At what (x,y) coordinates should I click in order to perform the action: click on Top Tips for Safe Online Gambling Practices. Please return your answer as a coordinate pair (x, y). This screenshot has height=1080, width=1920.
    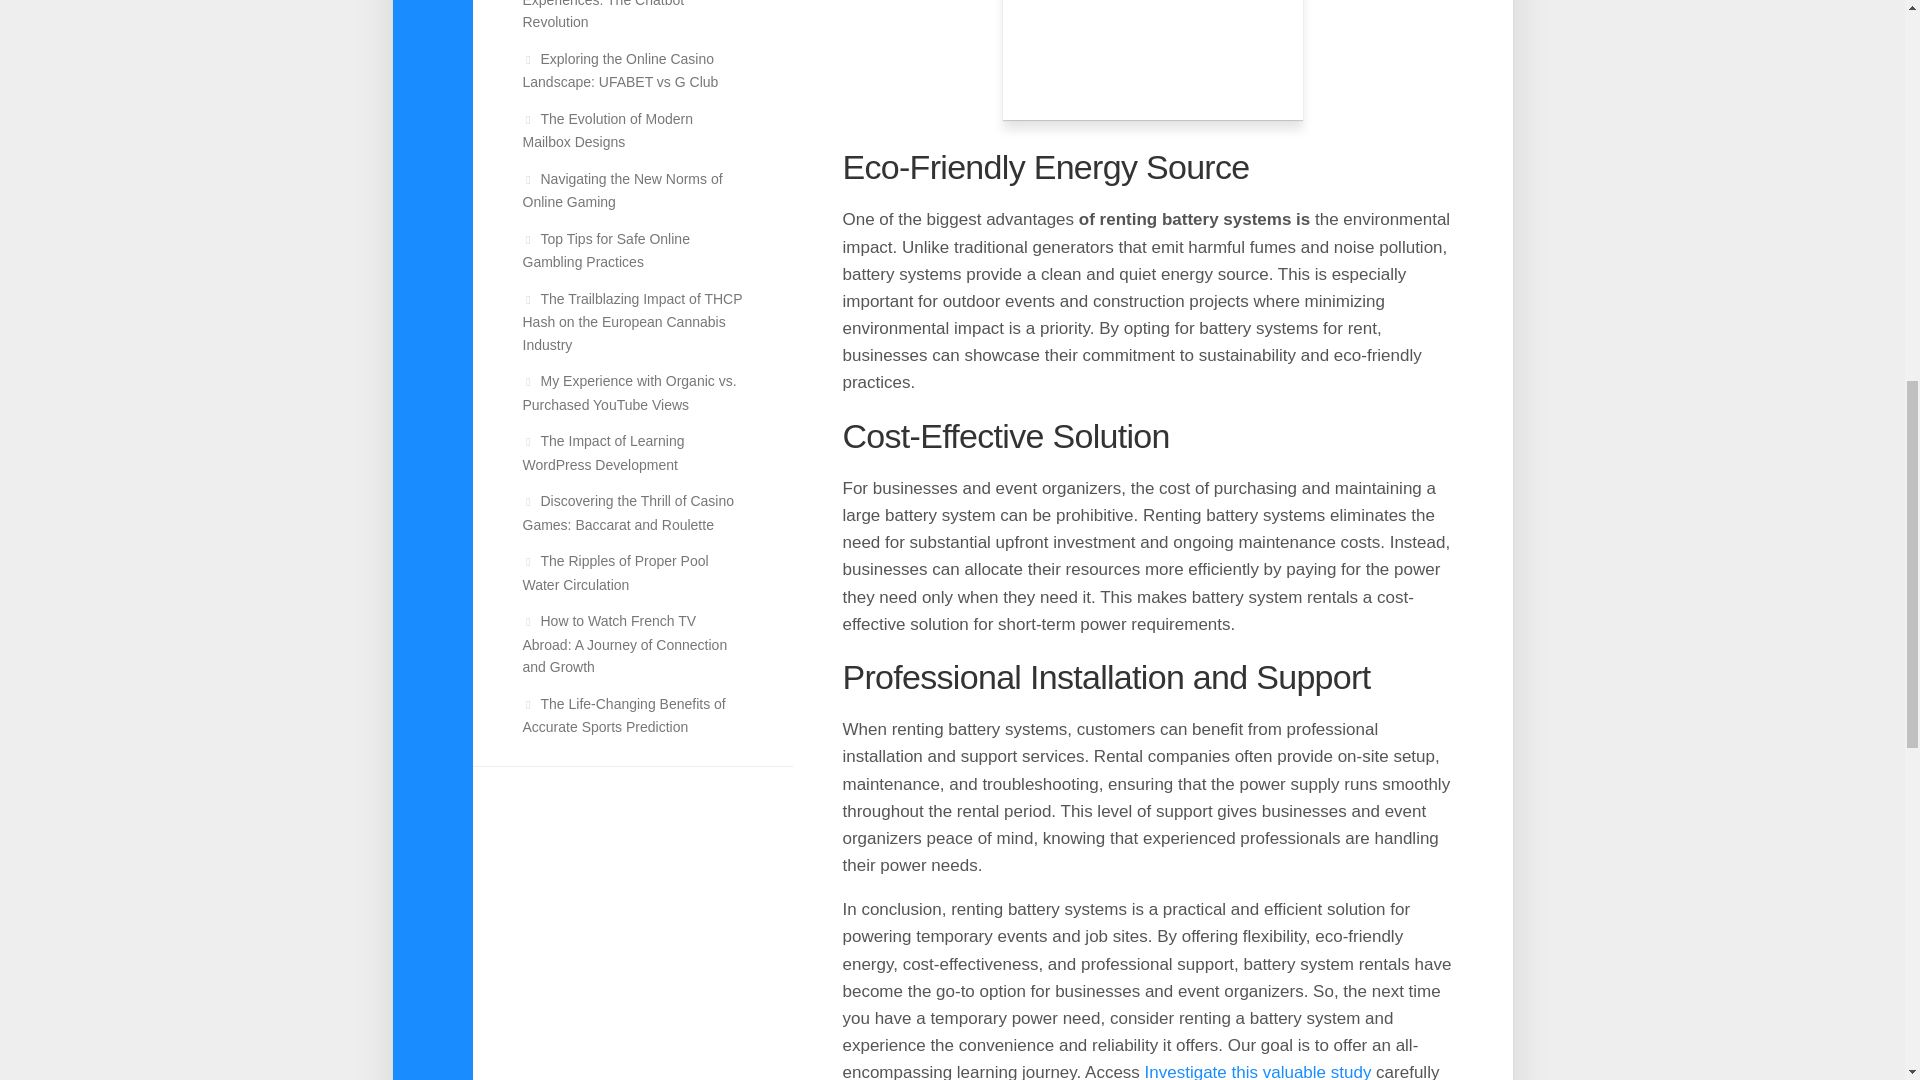
    Looking at the image, I should click on (606, 250).